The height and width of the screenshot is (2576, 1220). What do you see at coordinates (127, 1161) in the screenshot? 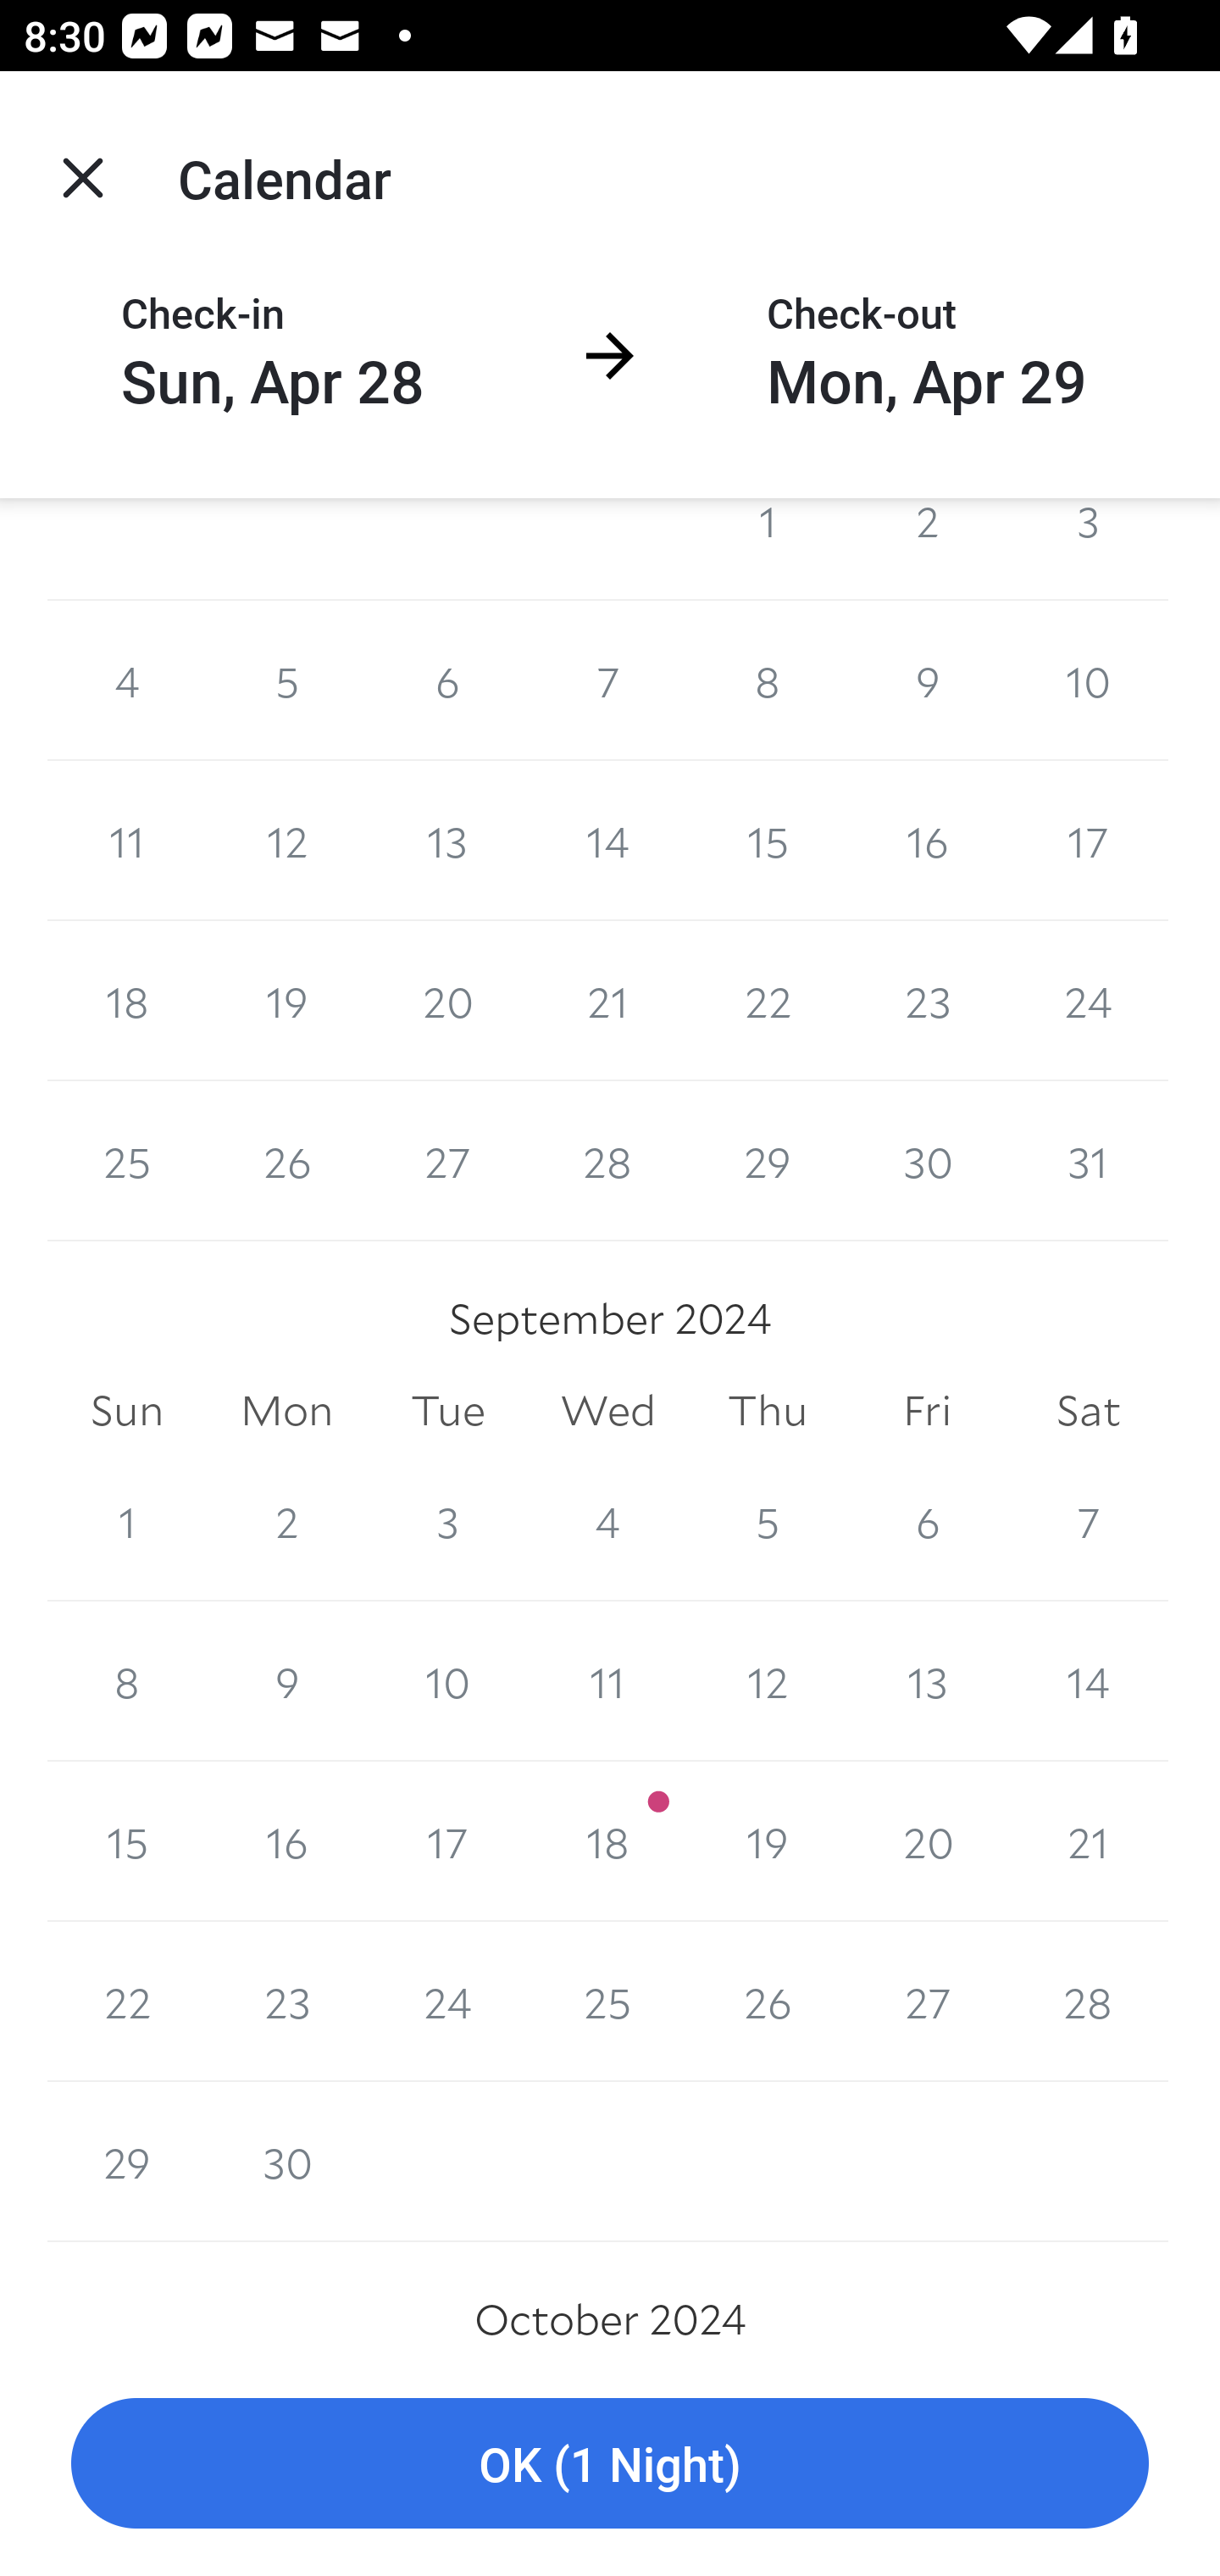
I see `25 25 August 2024` at bounding box center [127, 1161].